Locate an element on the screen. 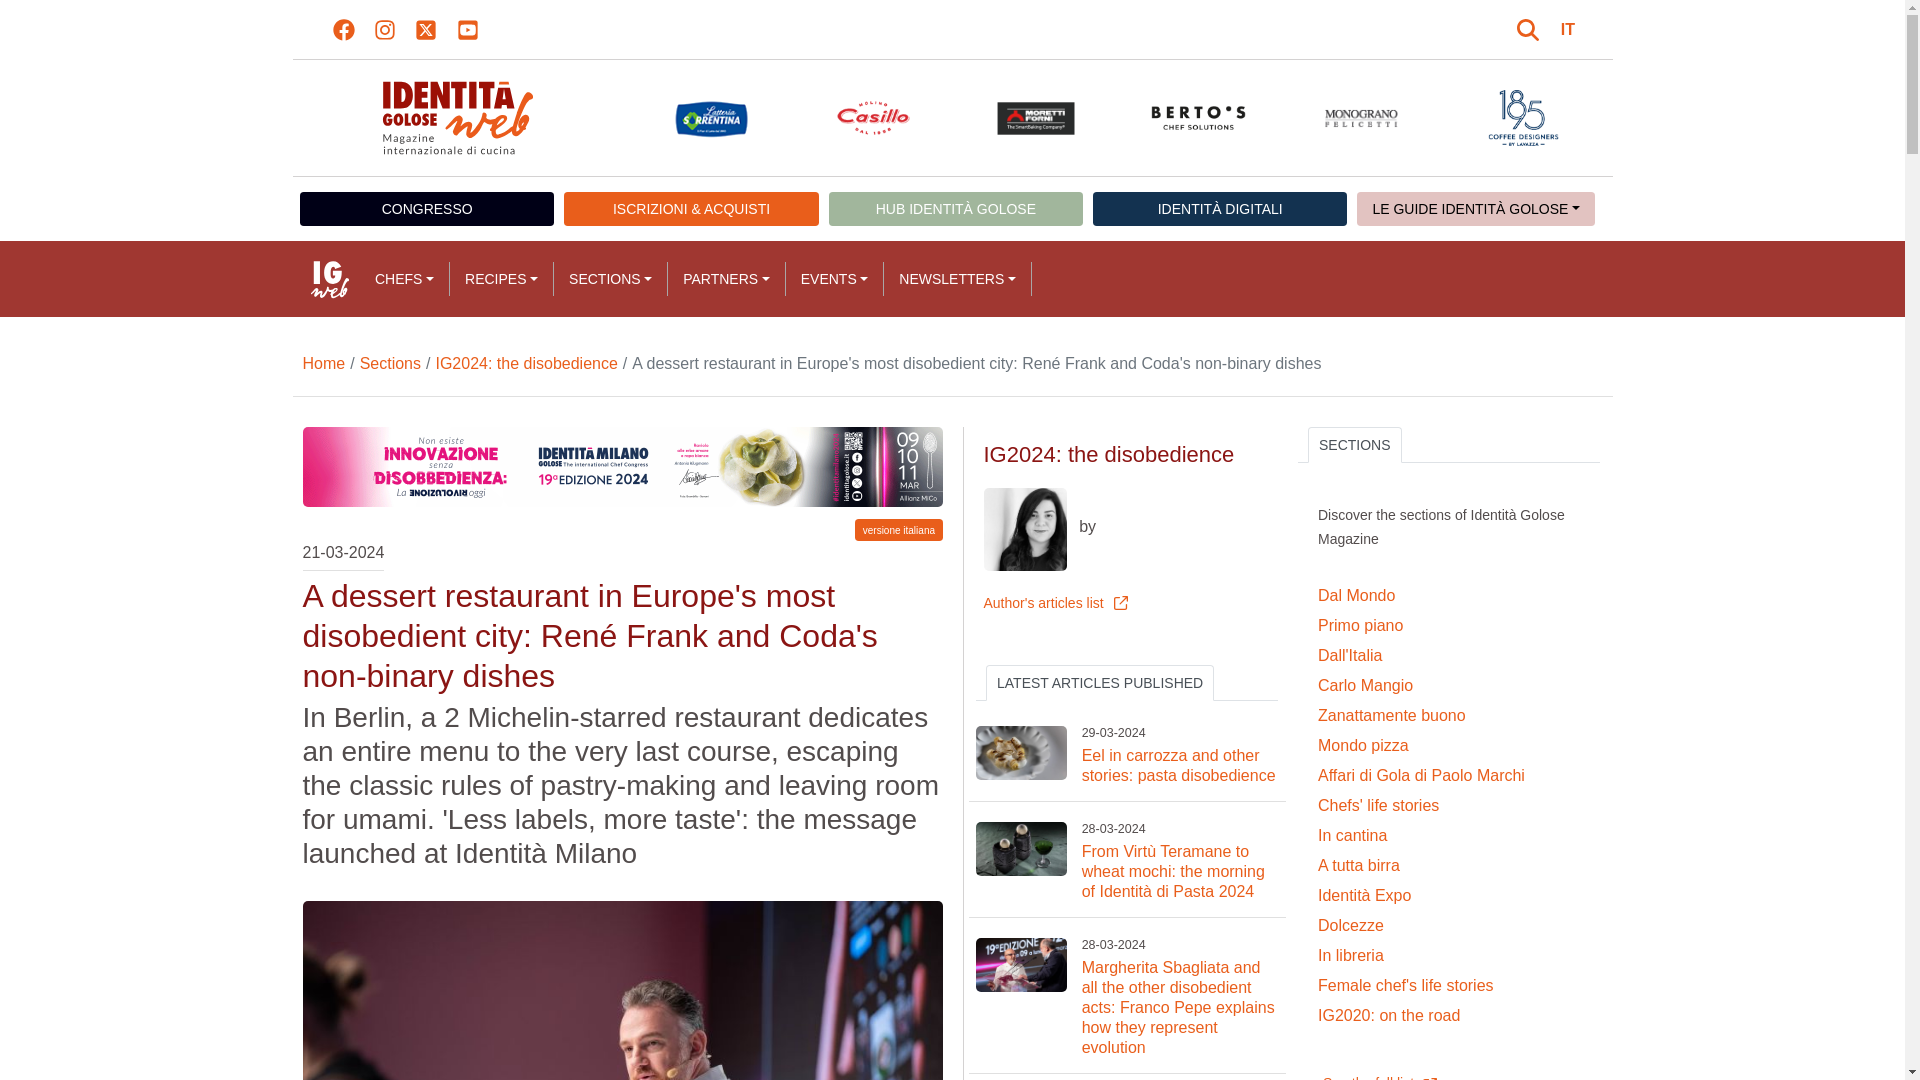  ENG Monograno Felicetti leggi le news is located at coordinates (1362, 117).